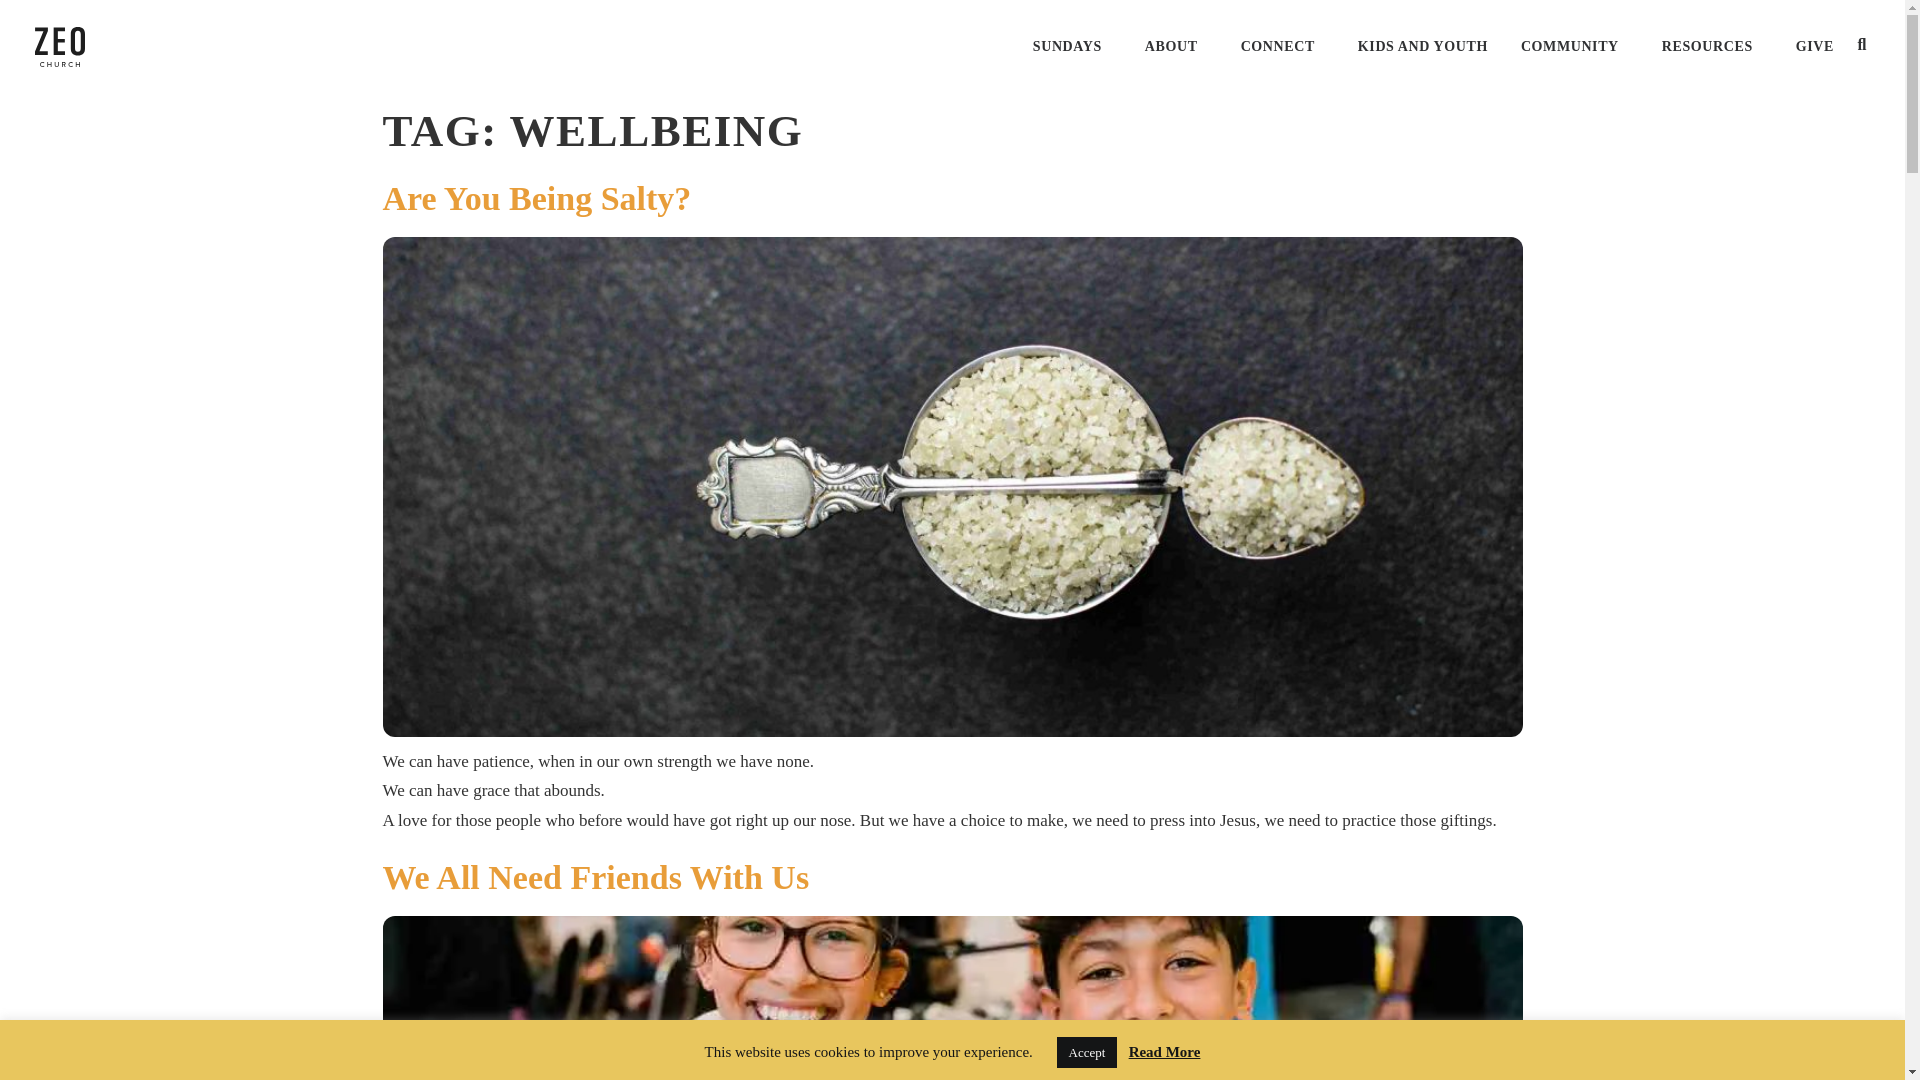 Image resolution: width=1920 pixels, height=1080 pixels. I want to click on CONNECT, so click(1282, 46).